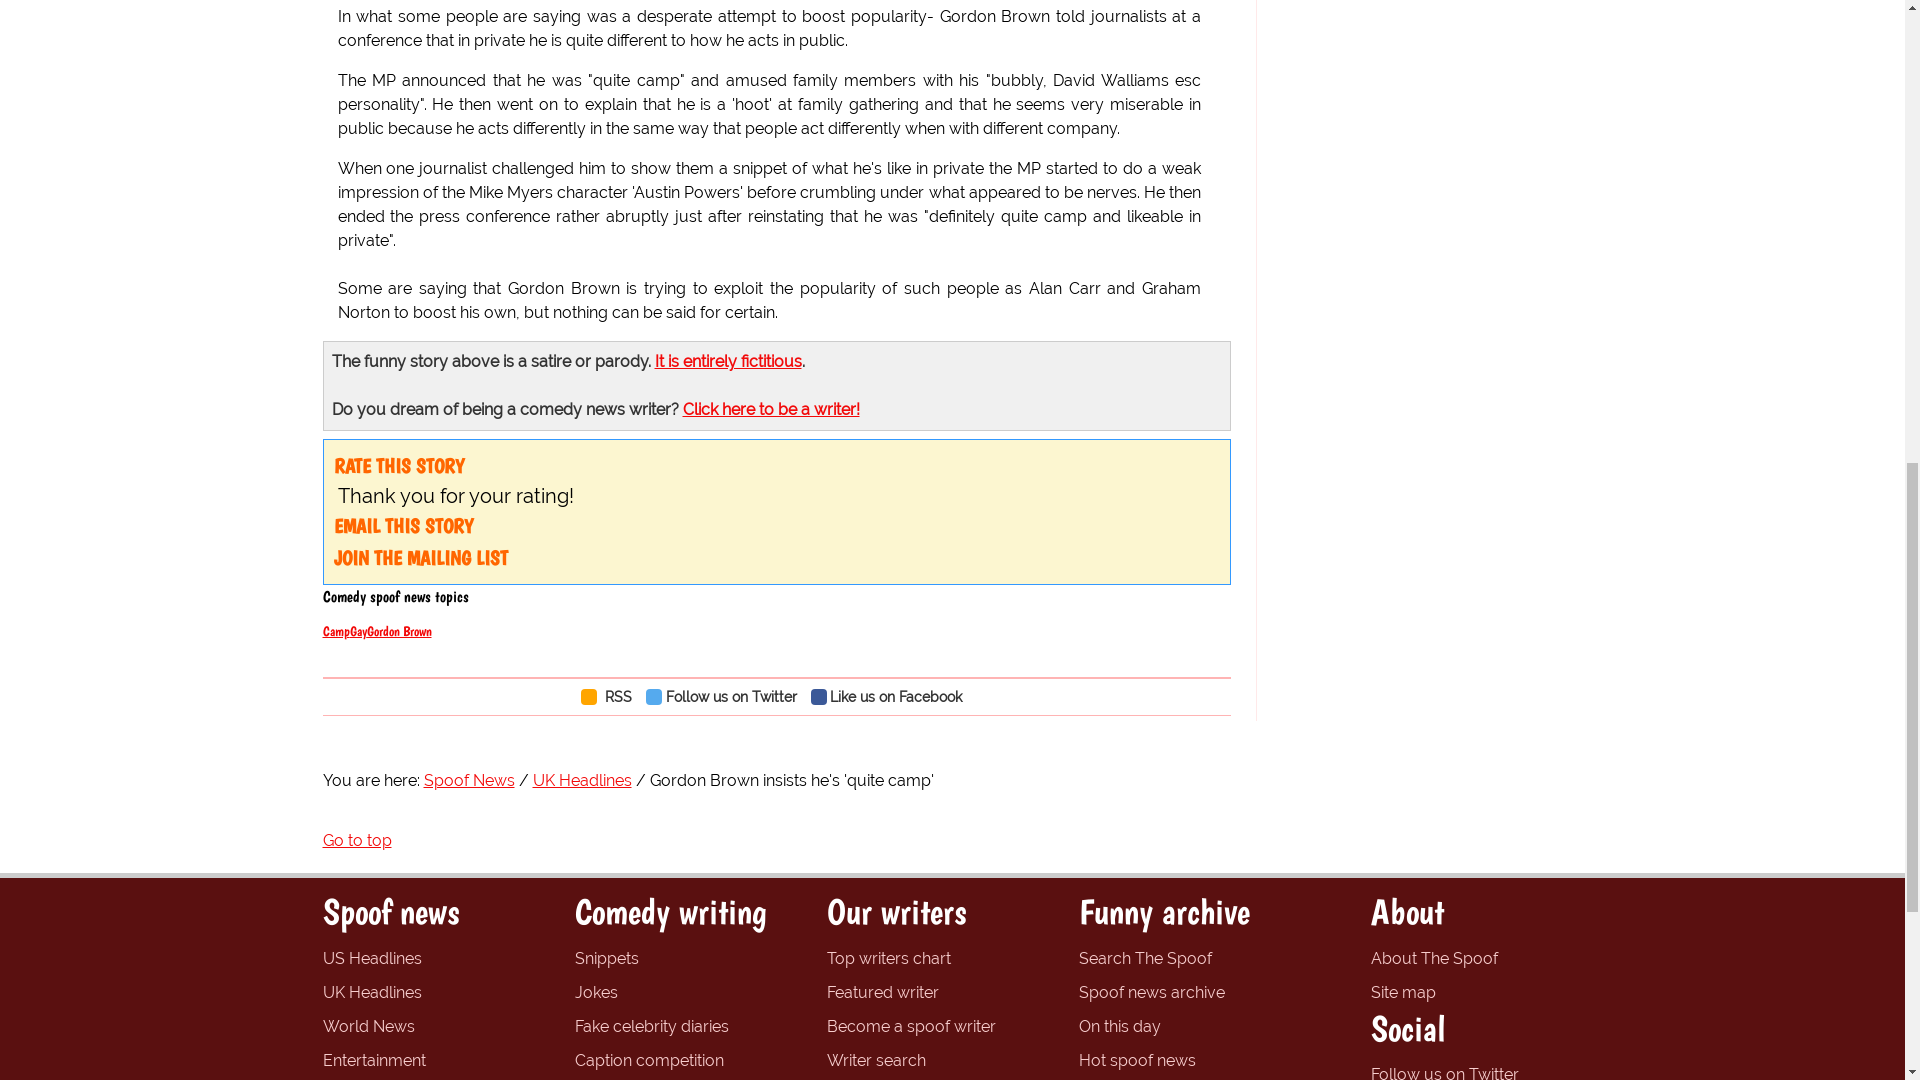 This screenshot has height=1080, width=1920. I want to click on It is entirely fictitious, so click(727, 362).